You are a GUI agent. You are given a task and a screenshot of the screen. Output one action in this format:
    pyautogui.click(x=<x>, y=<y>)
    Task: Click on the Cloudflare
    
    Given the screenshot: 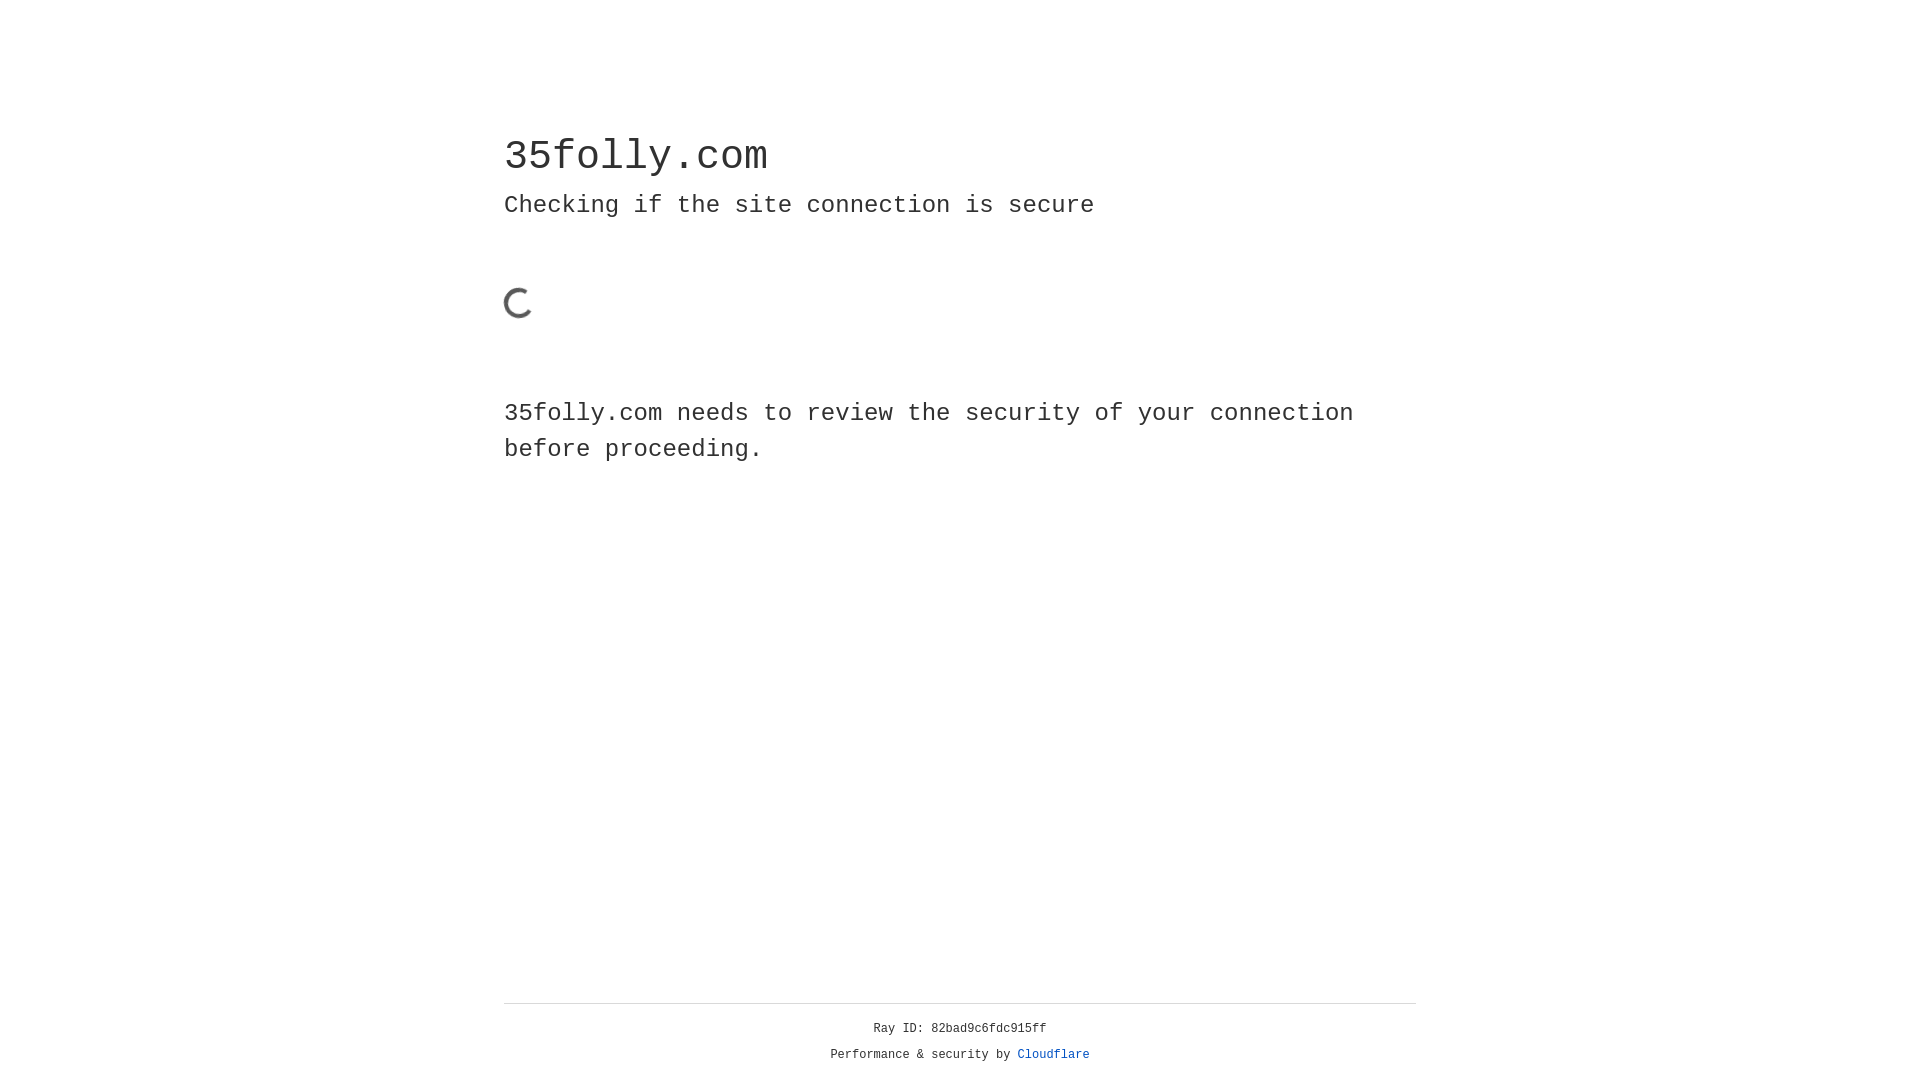 What is the action you would take?
    pyautogui.click(x=1054, y=1055)
    